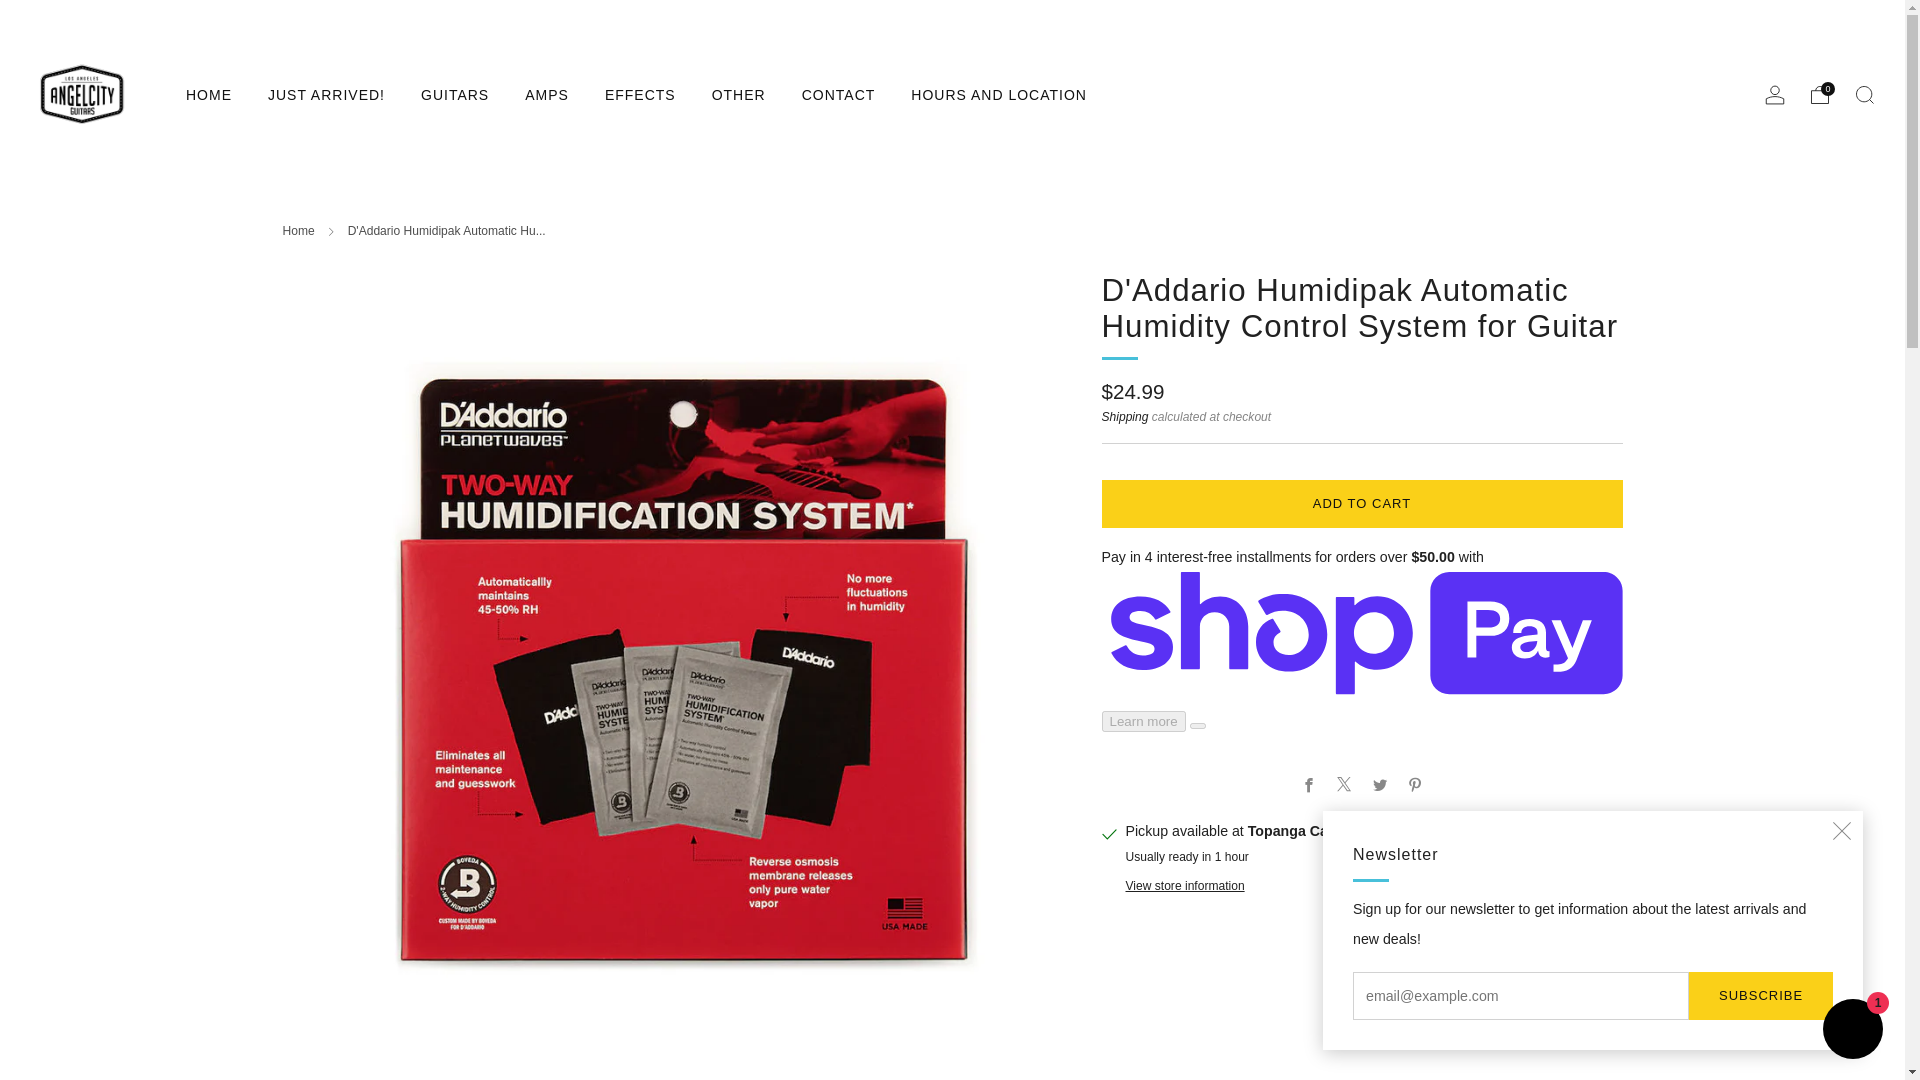 This screenshot has height=1080, width=1920. What do you see at coordinates (209, 94) in the screenshot?
I see `HOME` at bounding box center [209, 94].